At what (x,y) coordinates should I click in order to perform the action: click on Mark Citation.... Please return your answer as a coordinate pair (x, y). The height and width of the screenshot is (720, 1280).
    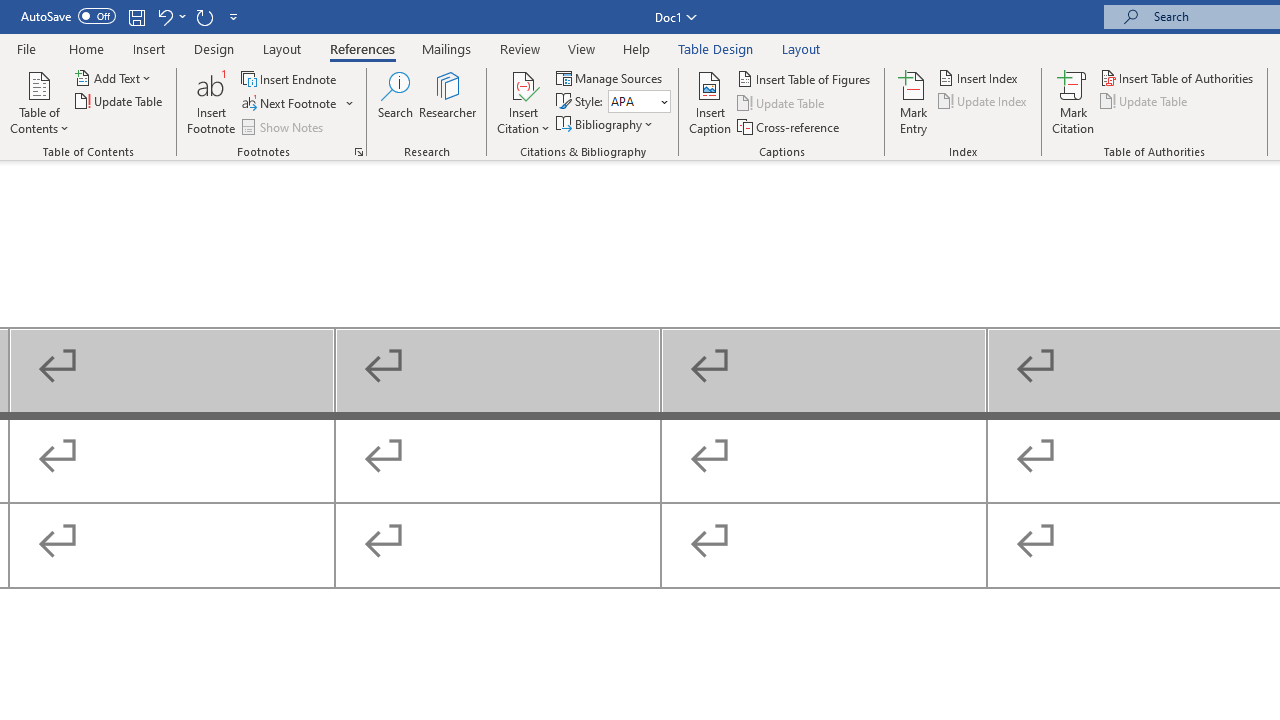
    Looking at the image, I should click on (1072, 102).